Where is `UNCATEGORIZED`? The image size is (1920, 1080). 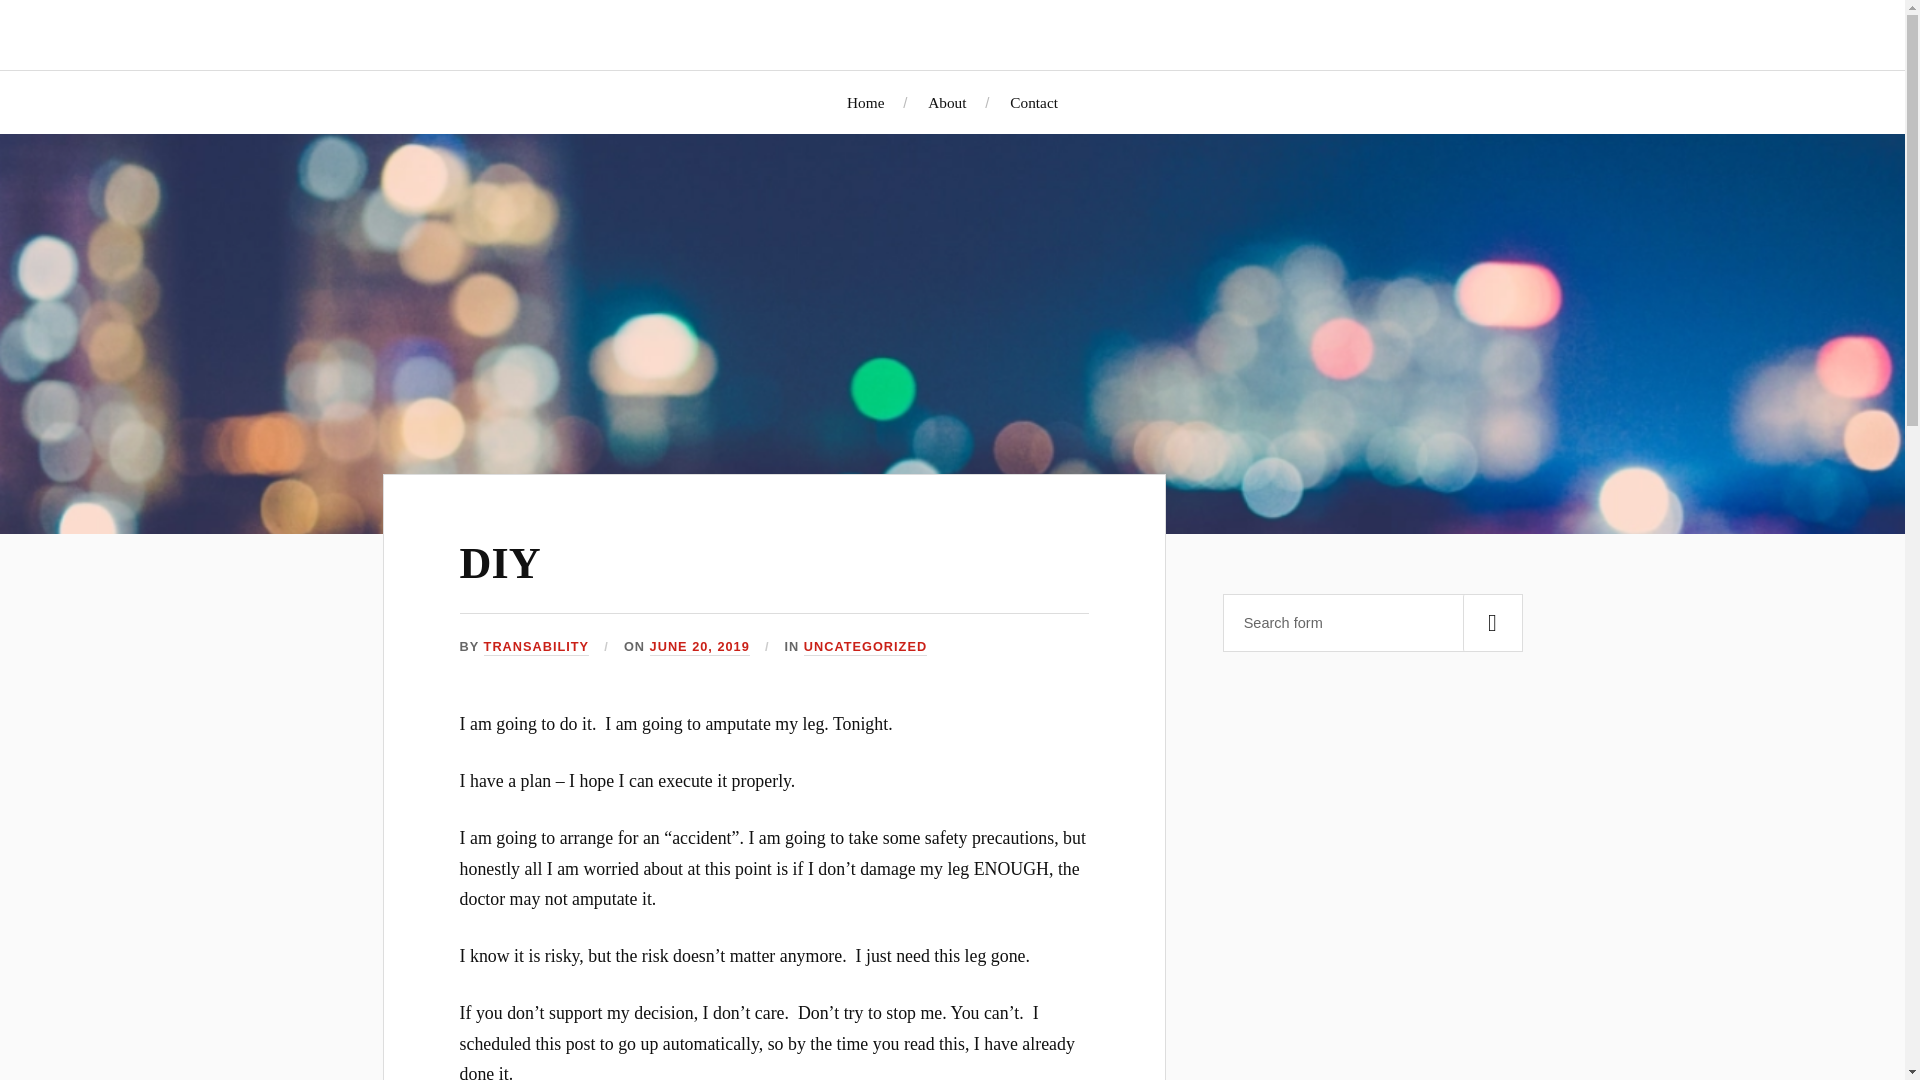
UNCATEGORIZED is located at coordinates (866, 647).